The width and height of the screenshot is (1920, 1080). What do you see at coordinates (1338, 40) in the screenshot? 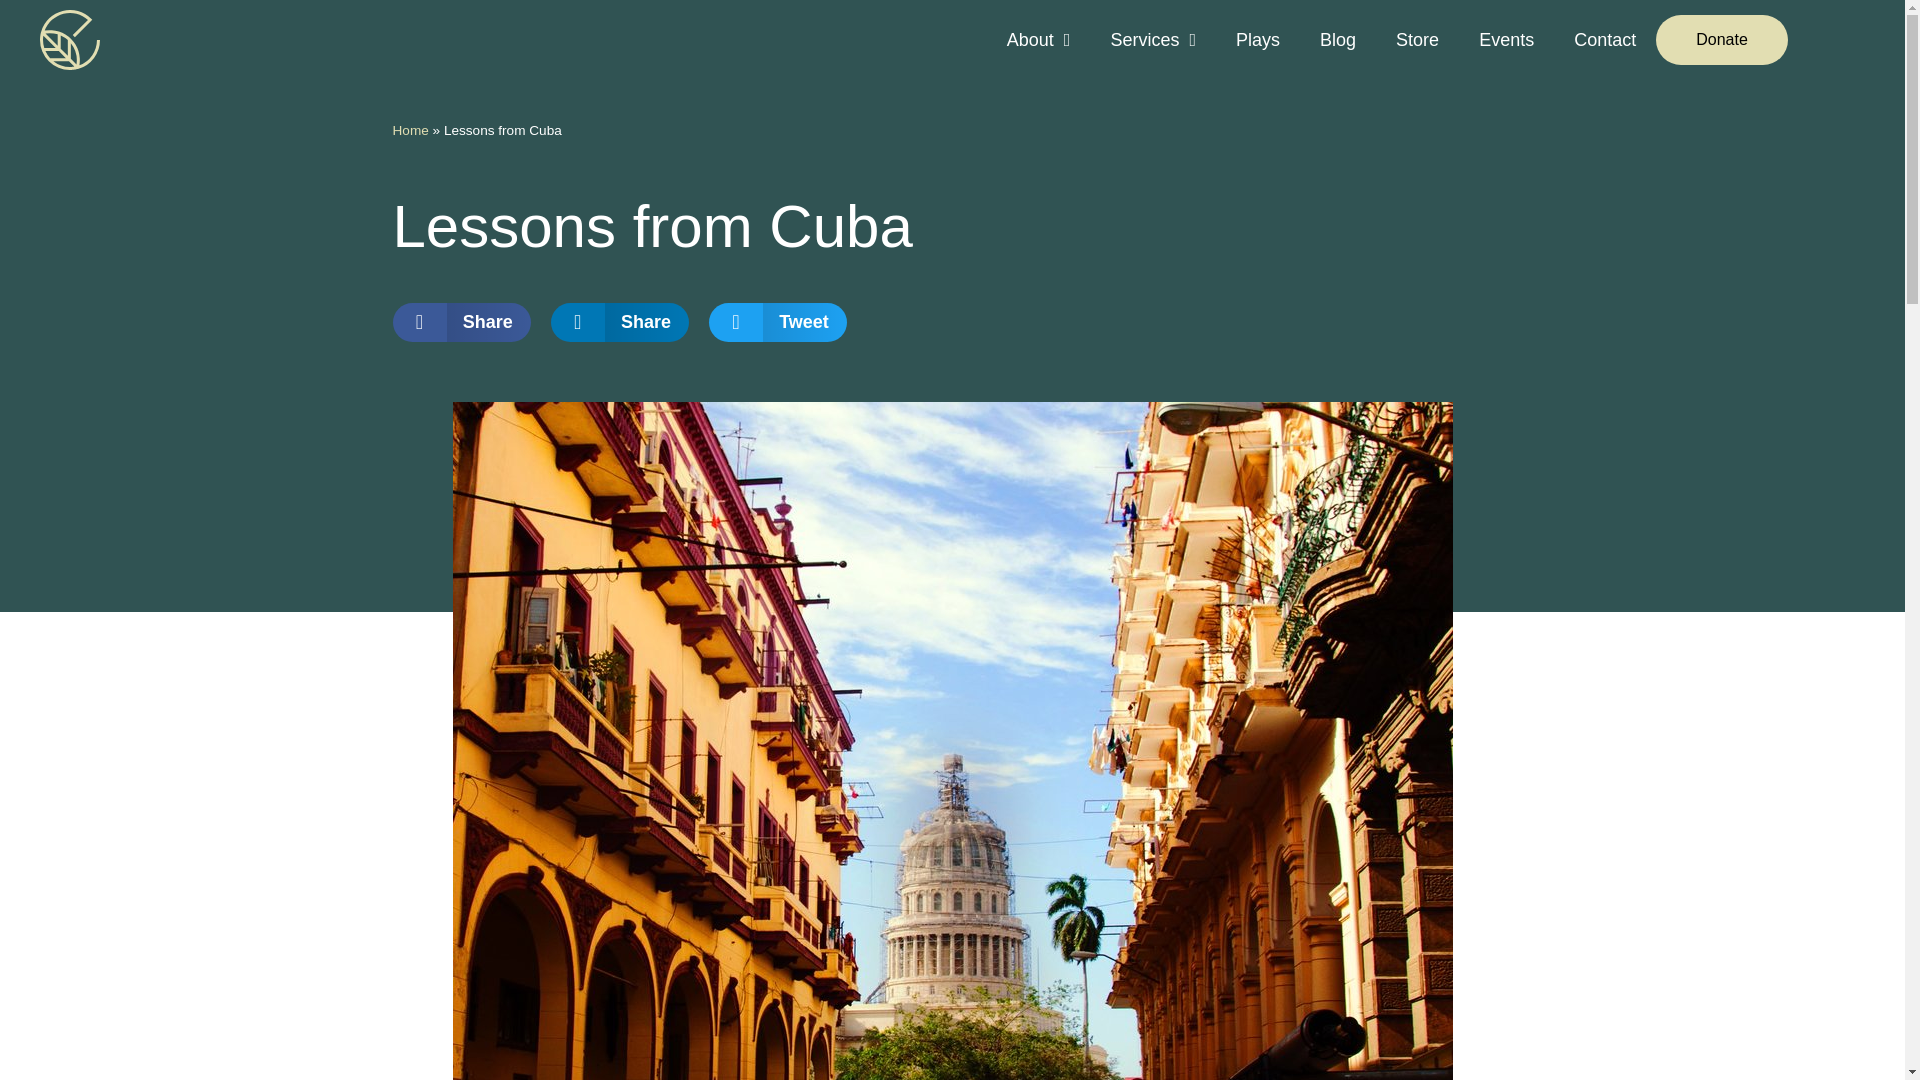
I see `Blog` at bounding box center [1338, 40].